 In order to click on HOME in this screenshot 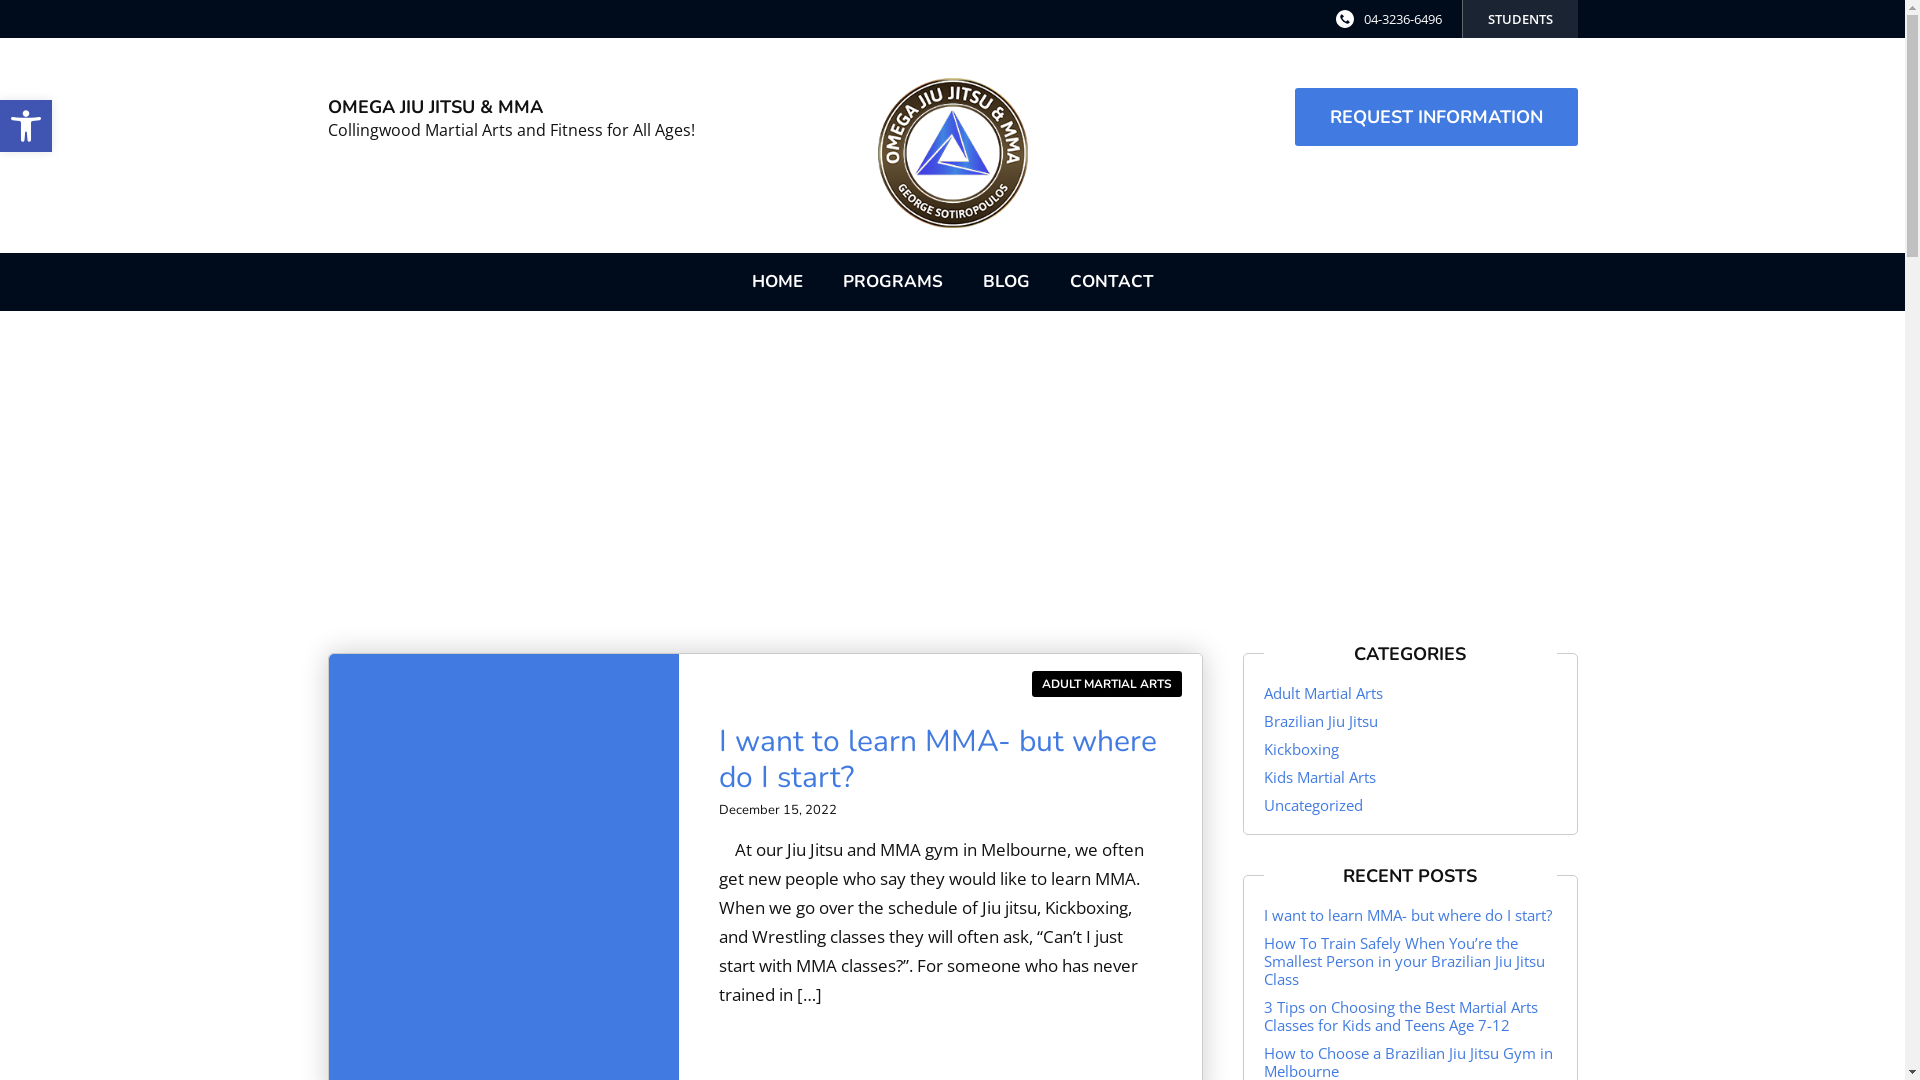, I will do `click(778, 282)`.